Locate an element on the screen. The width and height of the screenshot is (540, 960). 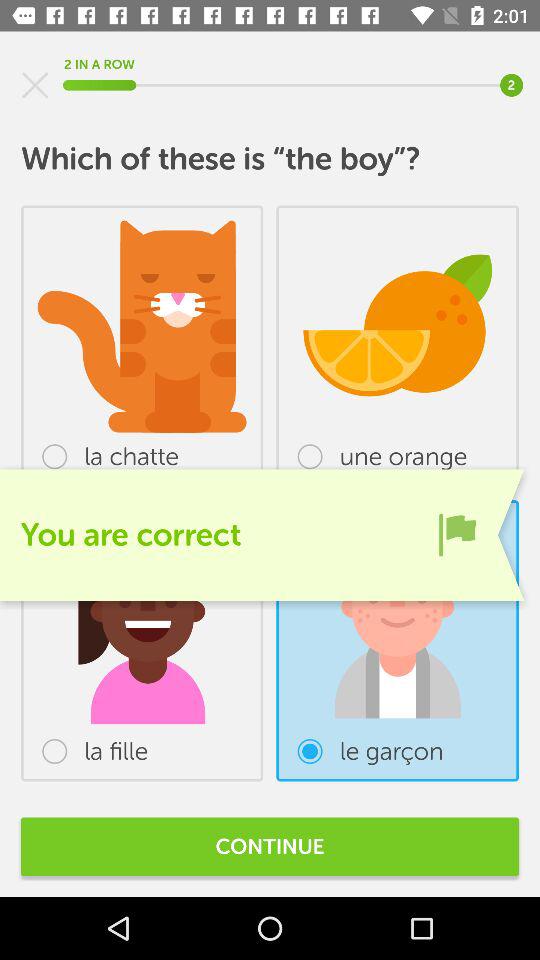
press the item below the une orange item is located at coordinates (457, 534).